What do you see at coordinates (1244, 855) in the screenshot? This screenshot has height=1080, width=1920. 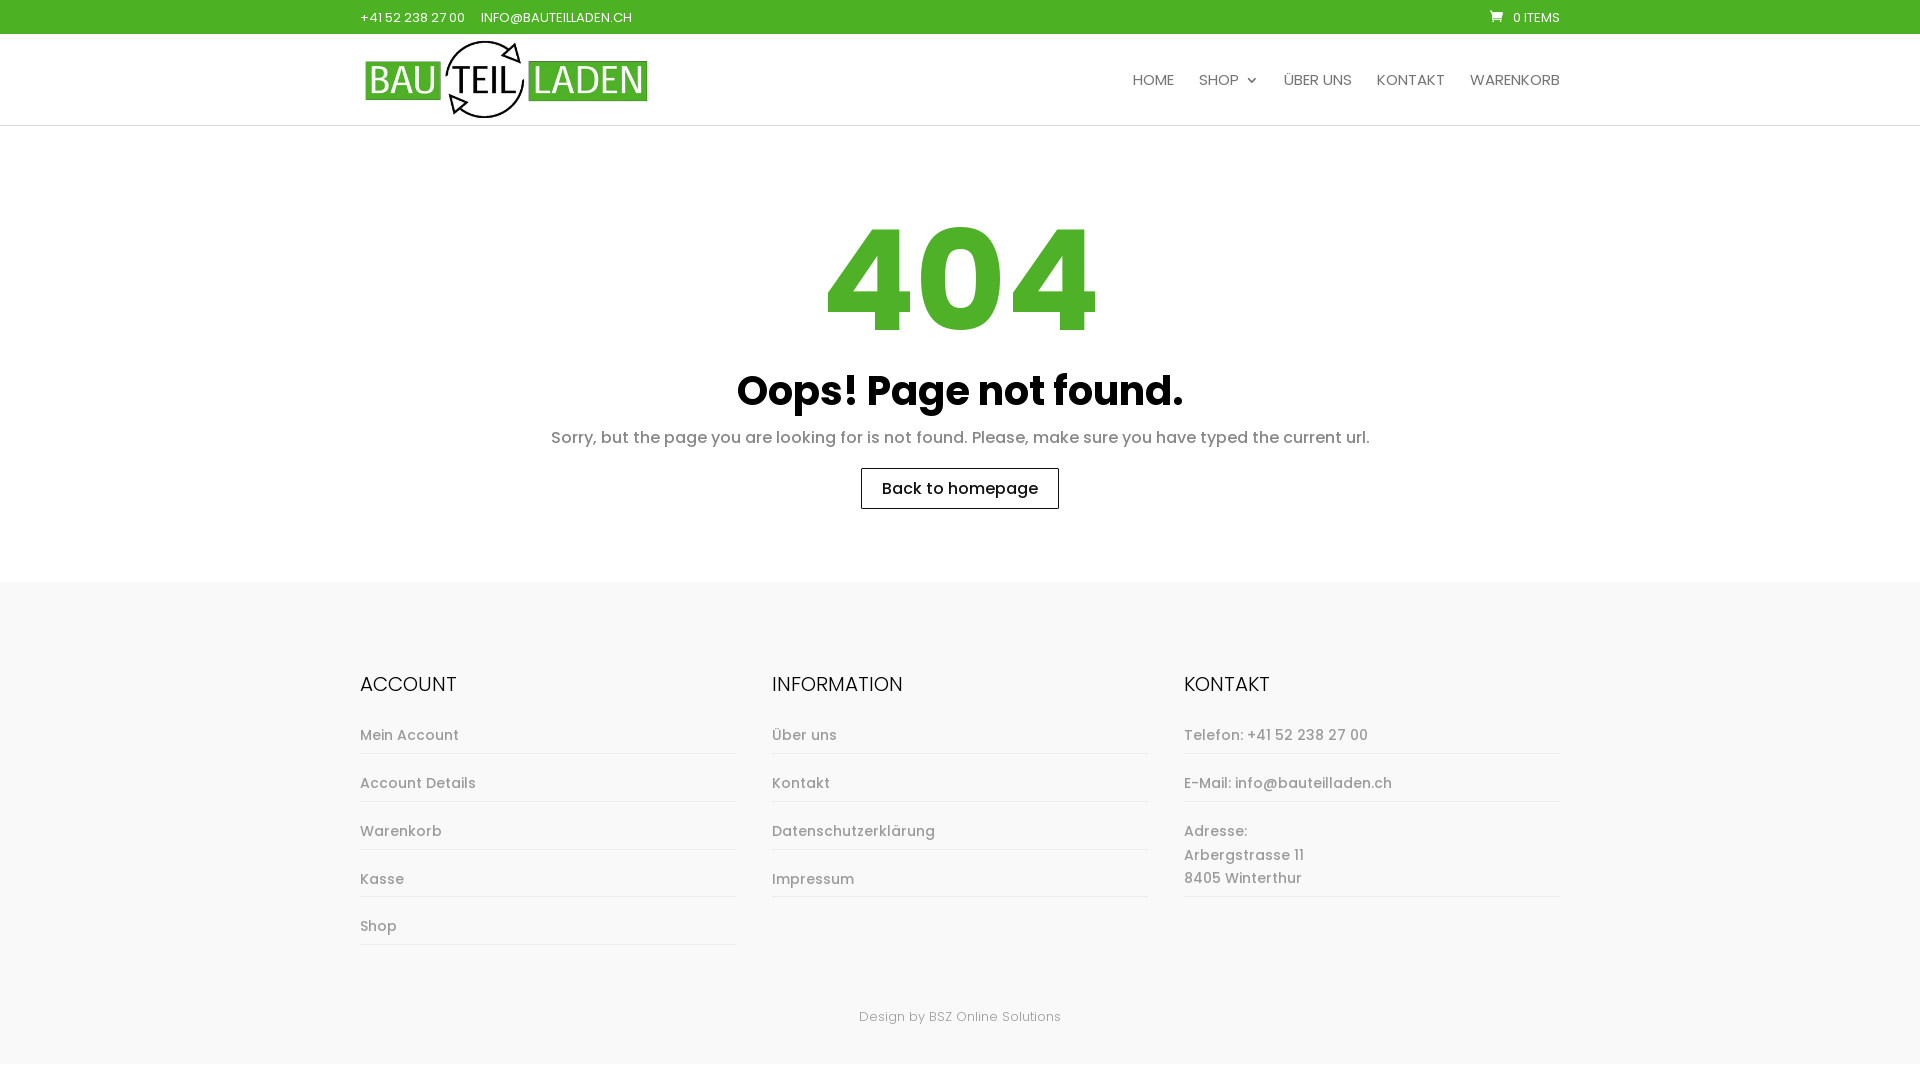 I see `Adresse:
Arbergstrasse 11
8405 Winterthur` at bounding box center [1244, 855].